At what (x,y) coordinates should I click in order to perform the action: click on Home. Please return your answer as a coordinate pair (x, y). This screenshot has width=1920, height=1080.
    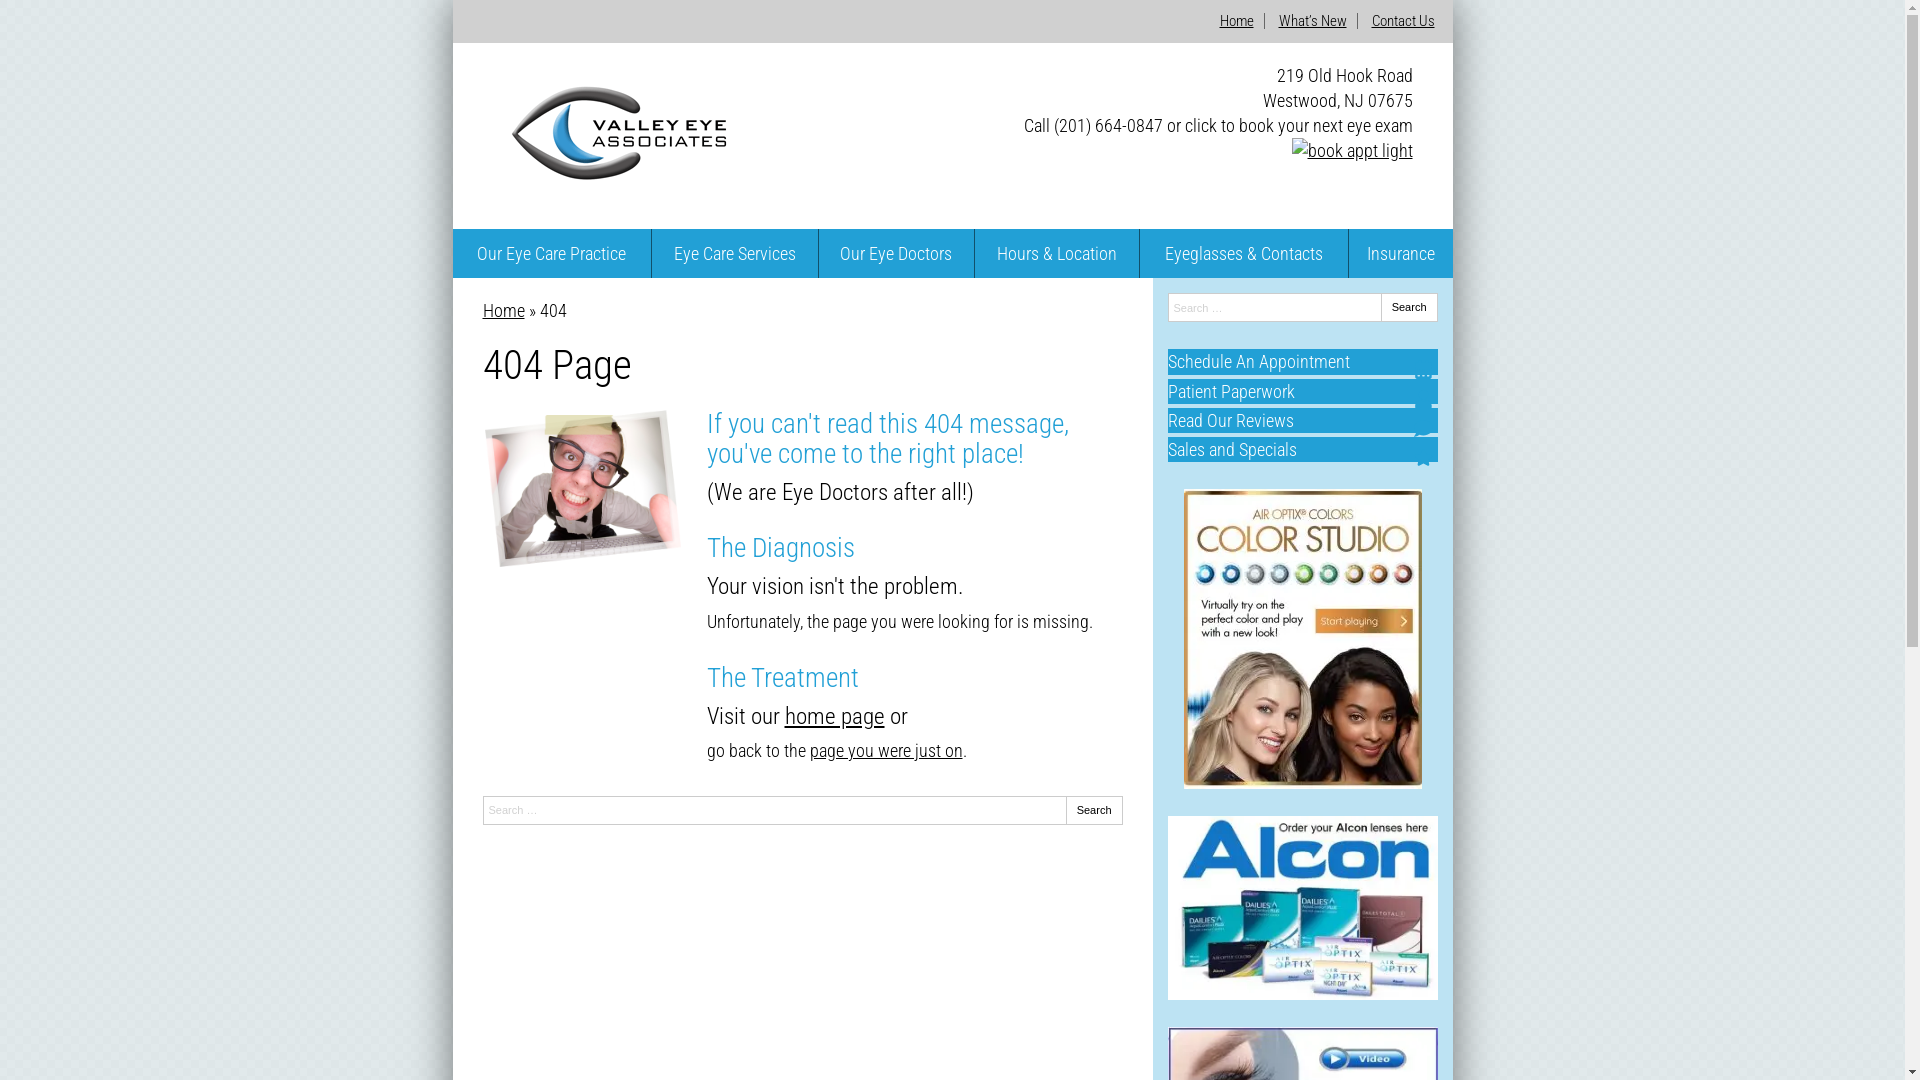
    Looking at the image, I should click on (503, 310).